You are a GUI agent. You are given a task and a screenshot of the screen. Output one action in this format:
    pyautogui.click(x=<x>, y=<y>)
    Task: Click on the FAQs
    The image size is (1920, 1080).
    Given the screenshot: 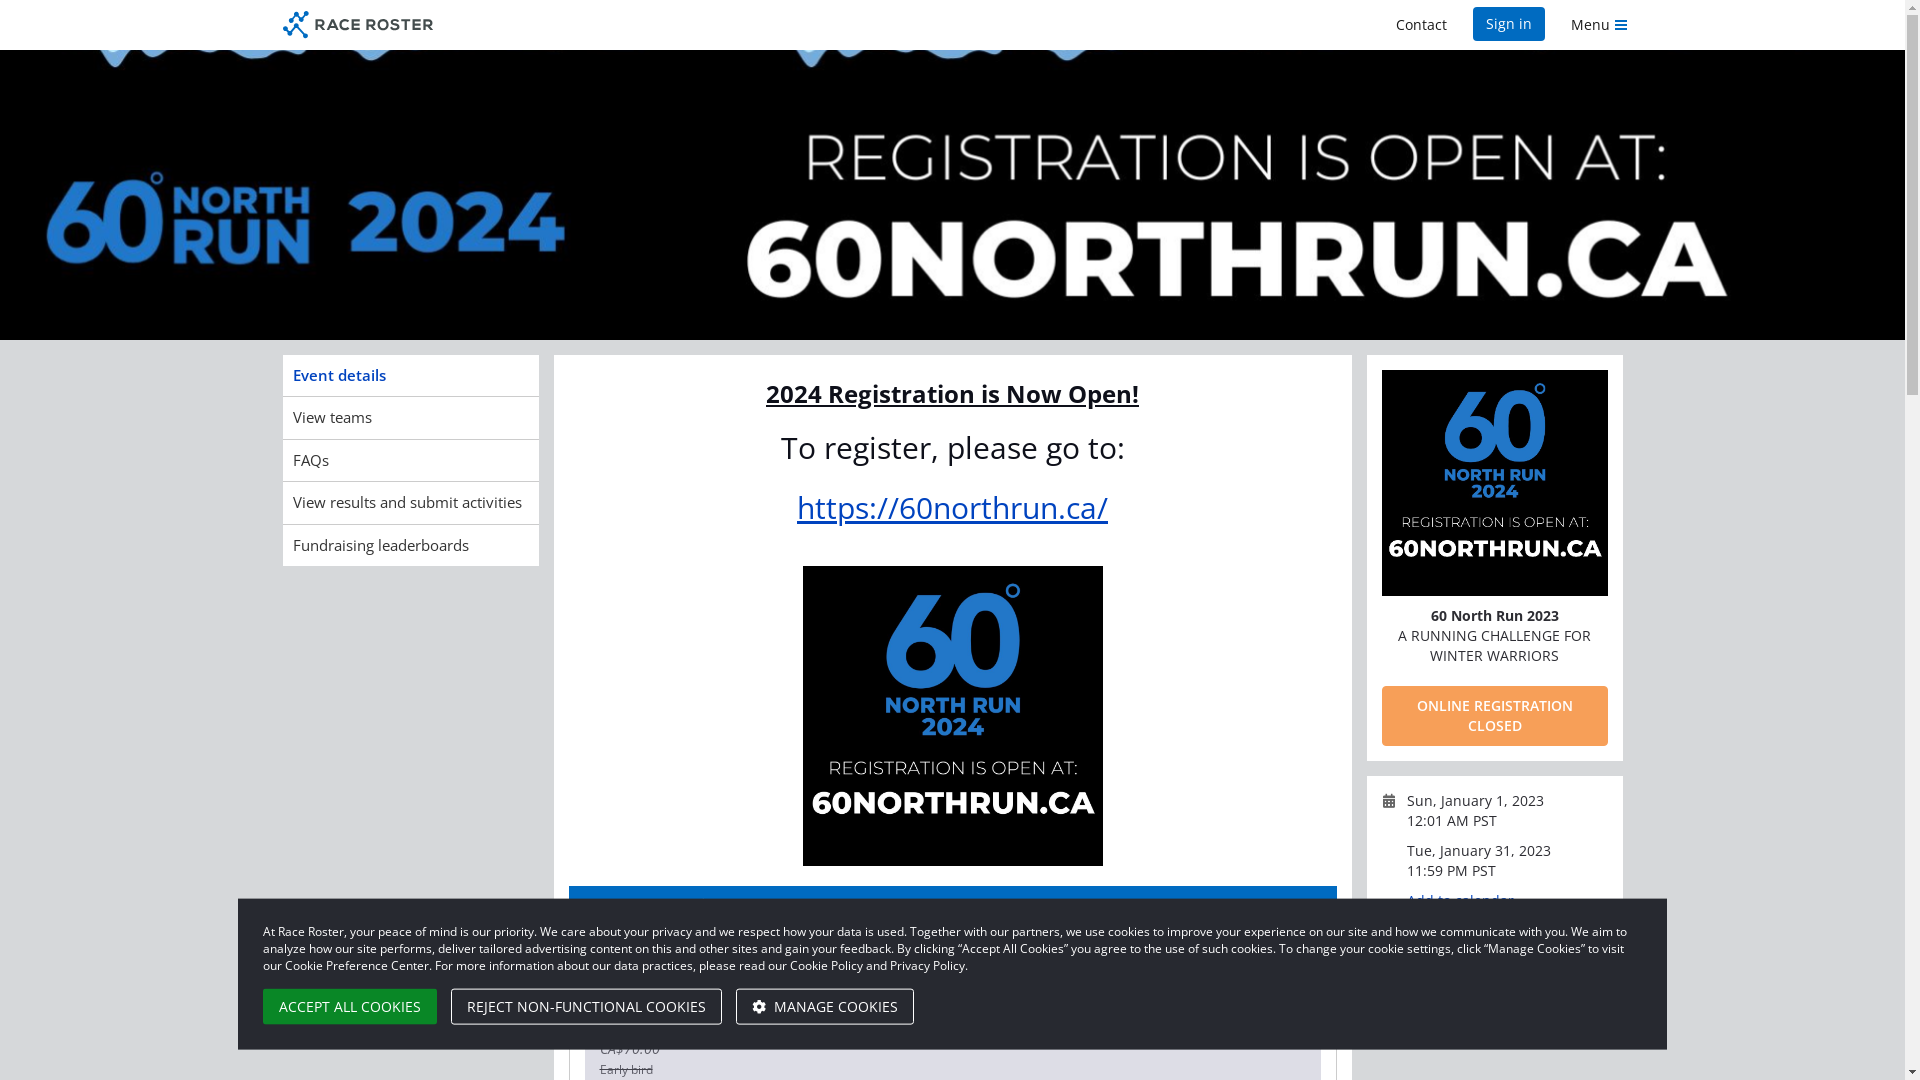 What is the action you would take?
    pyautogui.click(x=410, y=460)
    